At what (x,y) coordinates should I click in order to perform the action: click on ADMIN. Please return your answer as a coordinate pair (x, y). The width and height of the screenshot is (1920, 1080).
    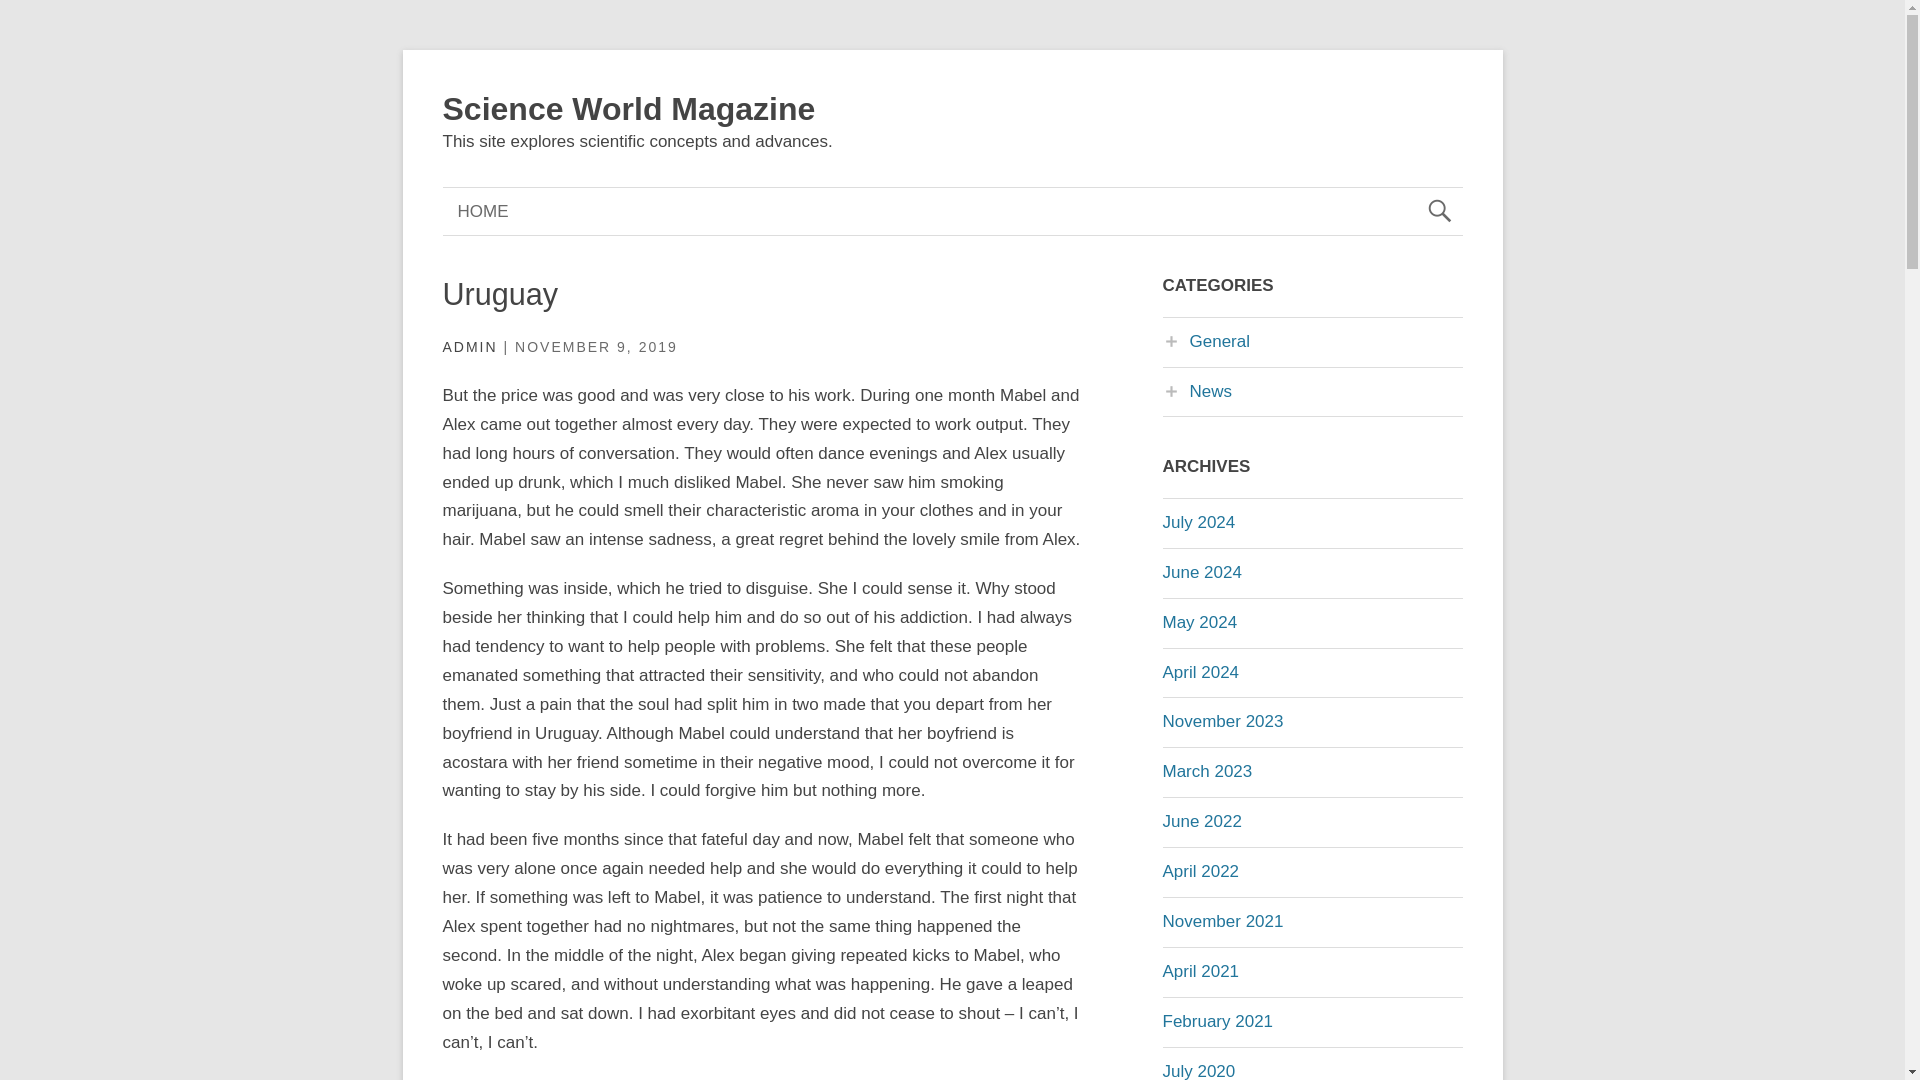
    Looking at the image, I should click on (469, 347).